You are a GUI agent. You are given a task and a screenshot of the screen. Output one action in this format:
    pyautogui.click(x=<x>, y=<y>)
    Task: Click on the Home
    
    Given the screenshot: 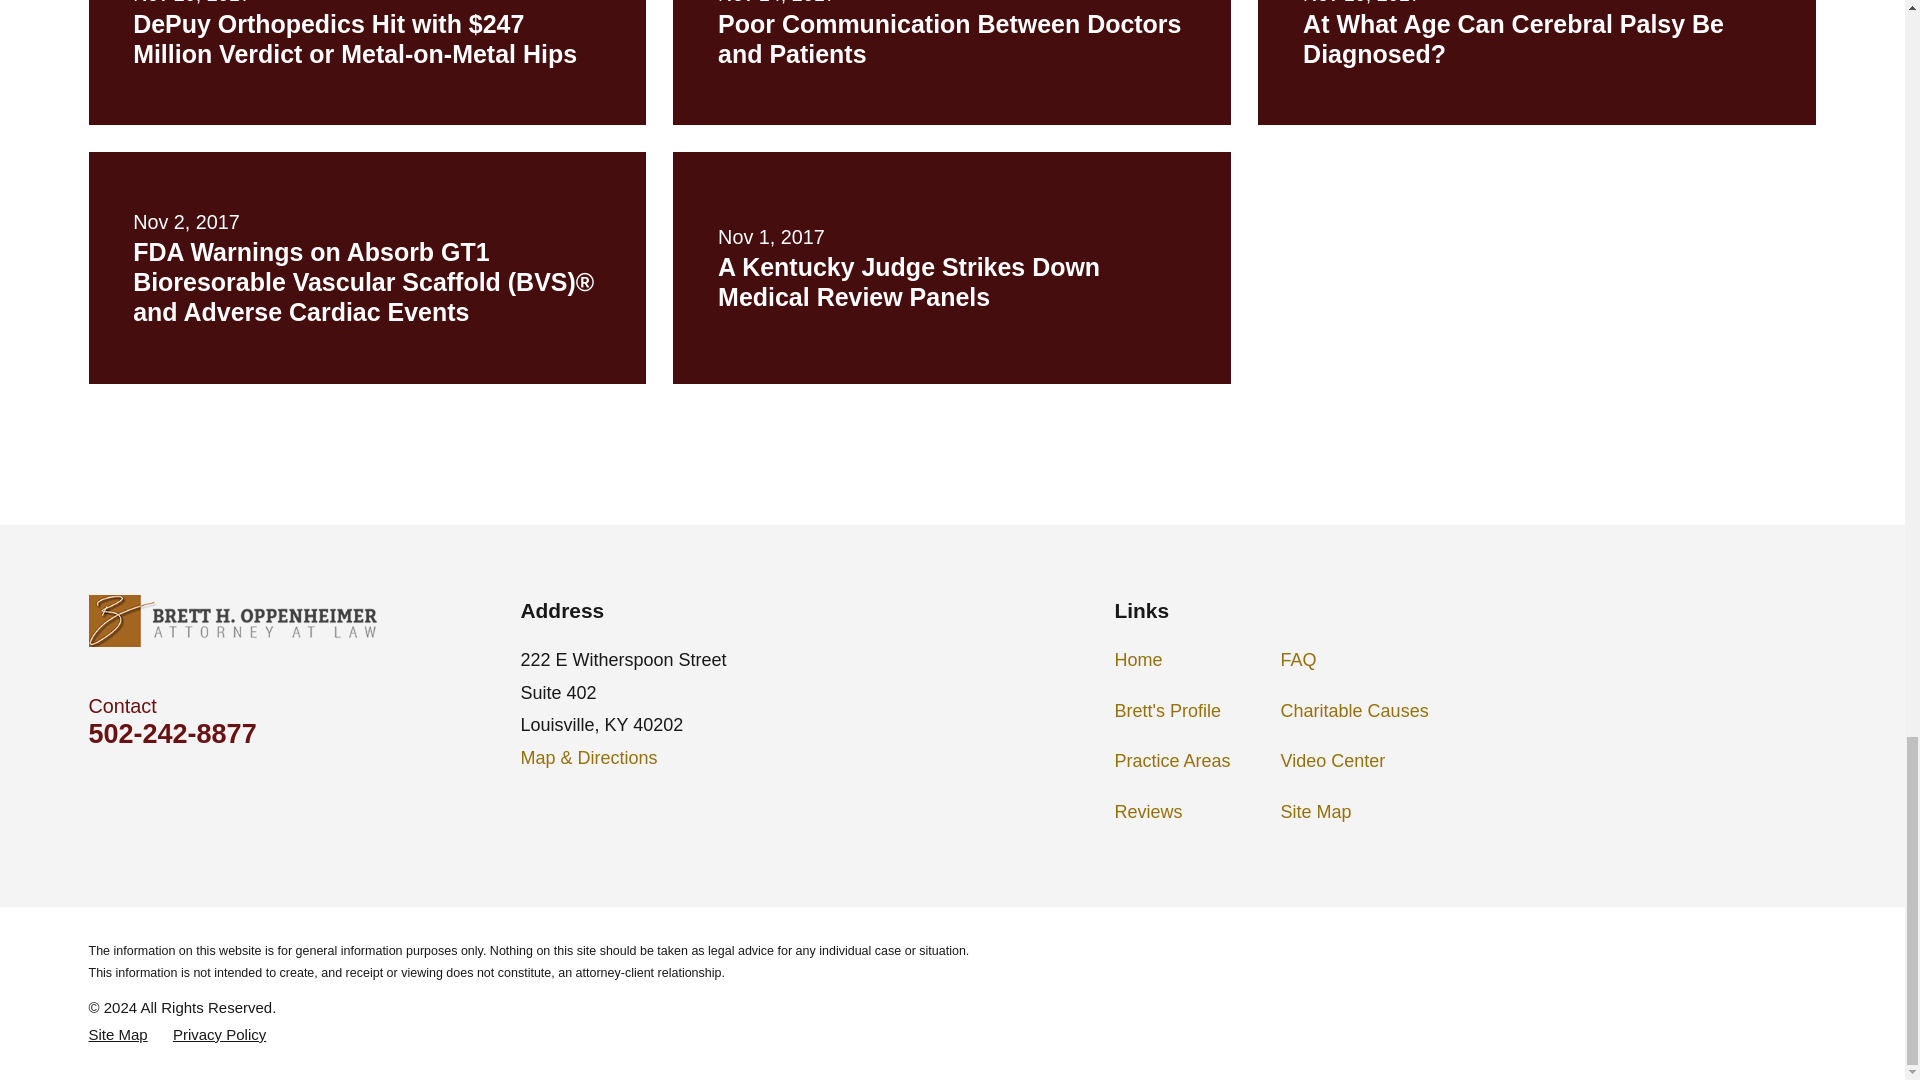 What is the action you would take?
    pyautogui.click(x=232, y=620)
    